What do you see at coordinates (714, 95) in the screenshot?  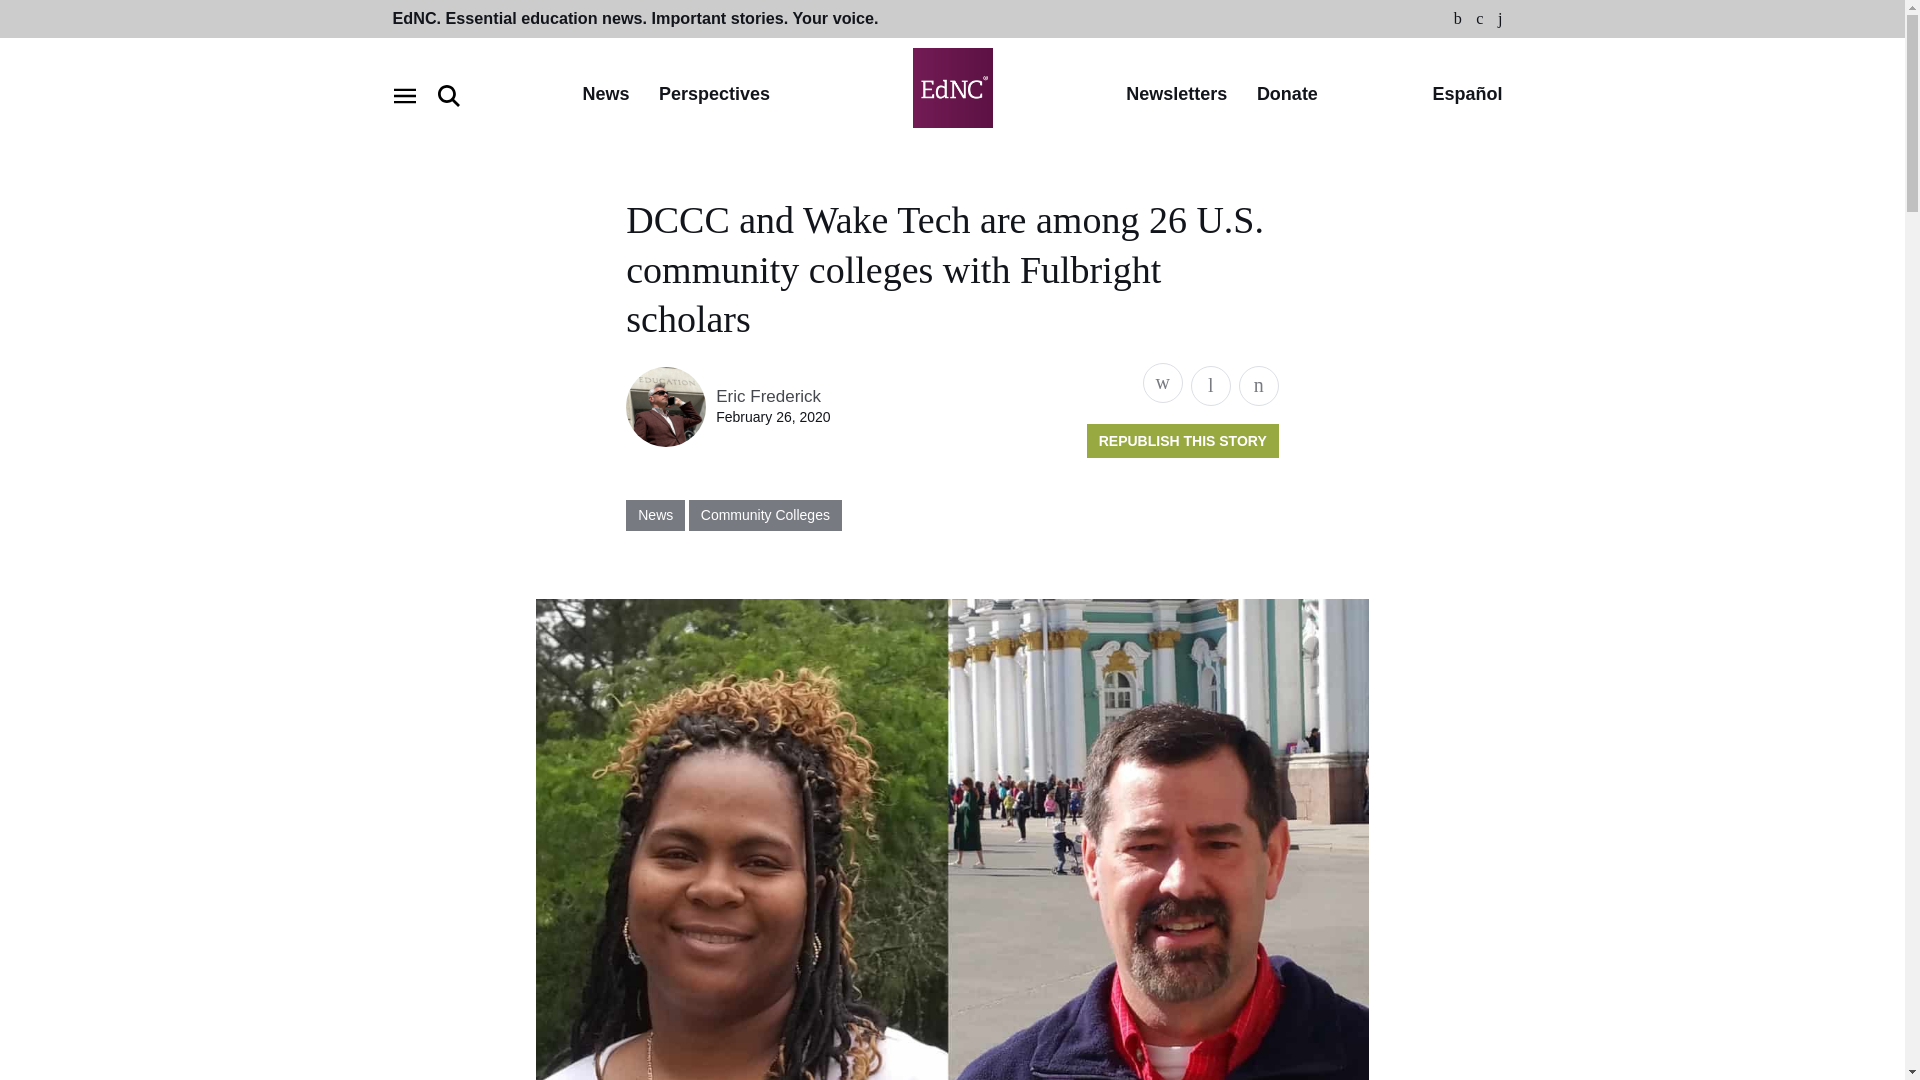 I see `Perspectives` at bounding box center [714, 95].